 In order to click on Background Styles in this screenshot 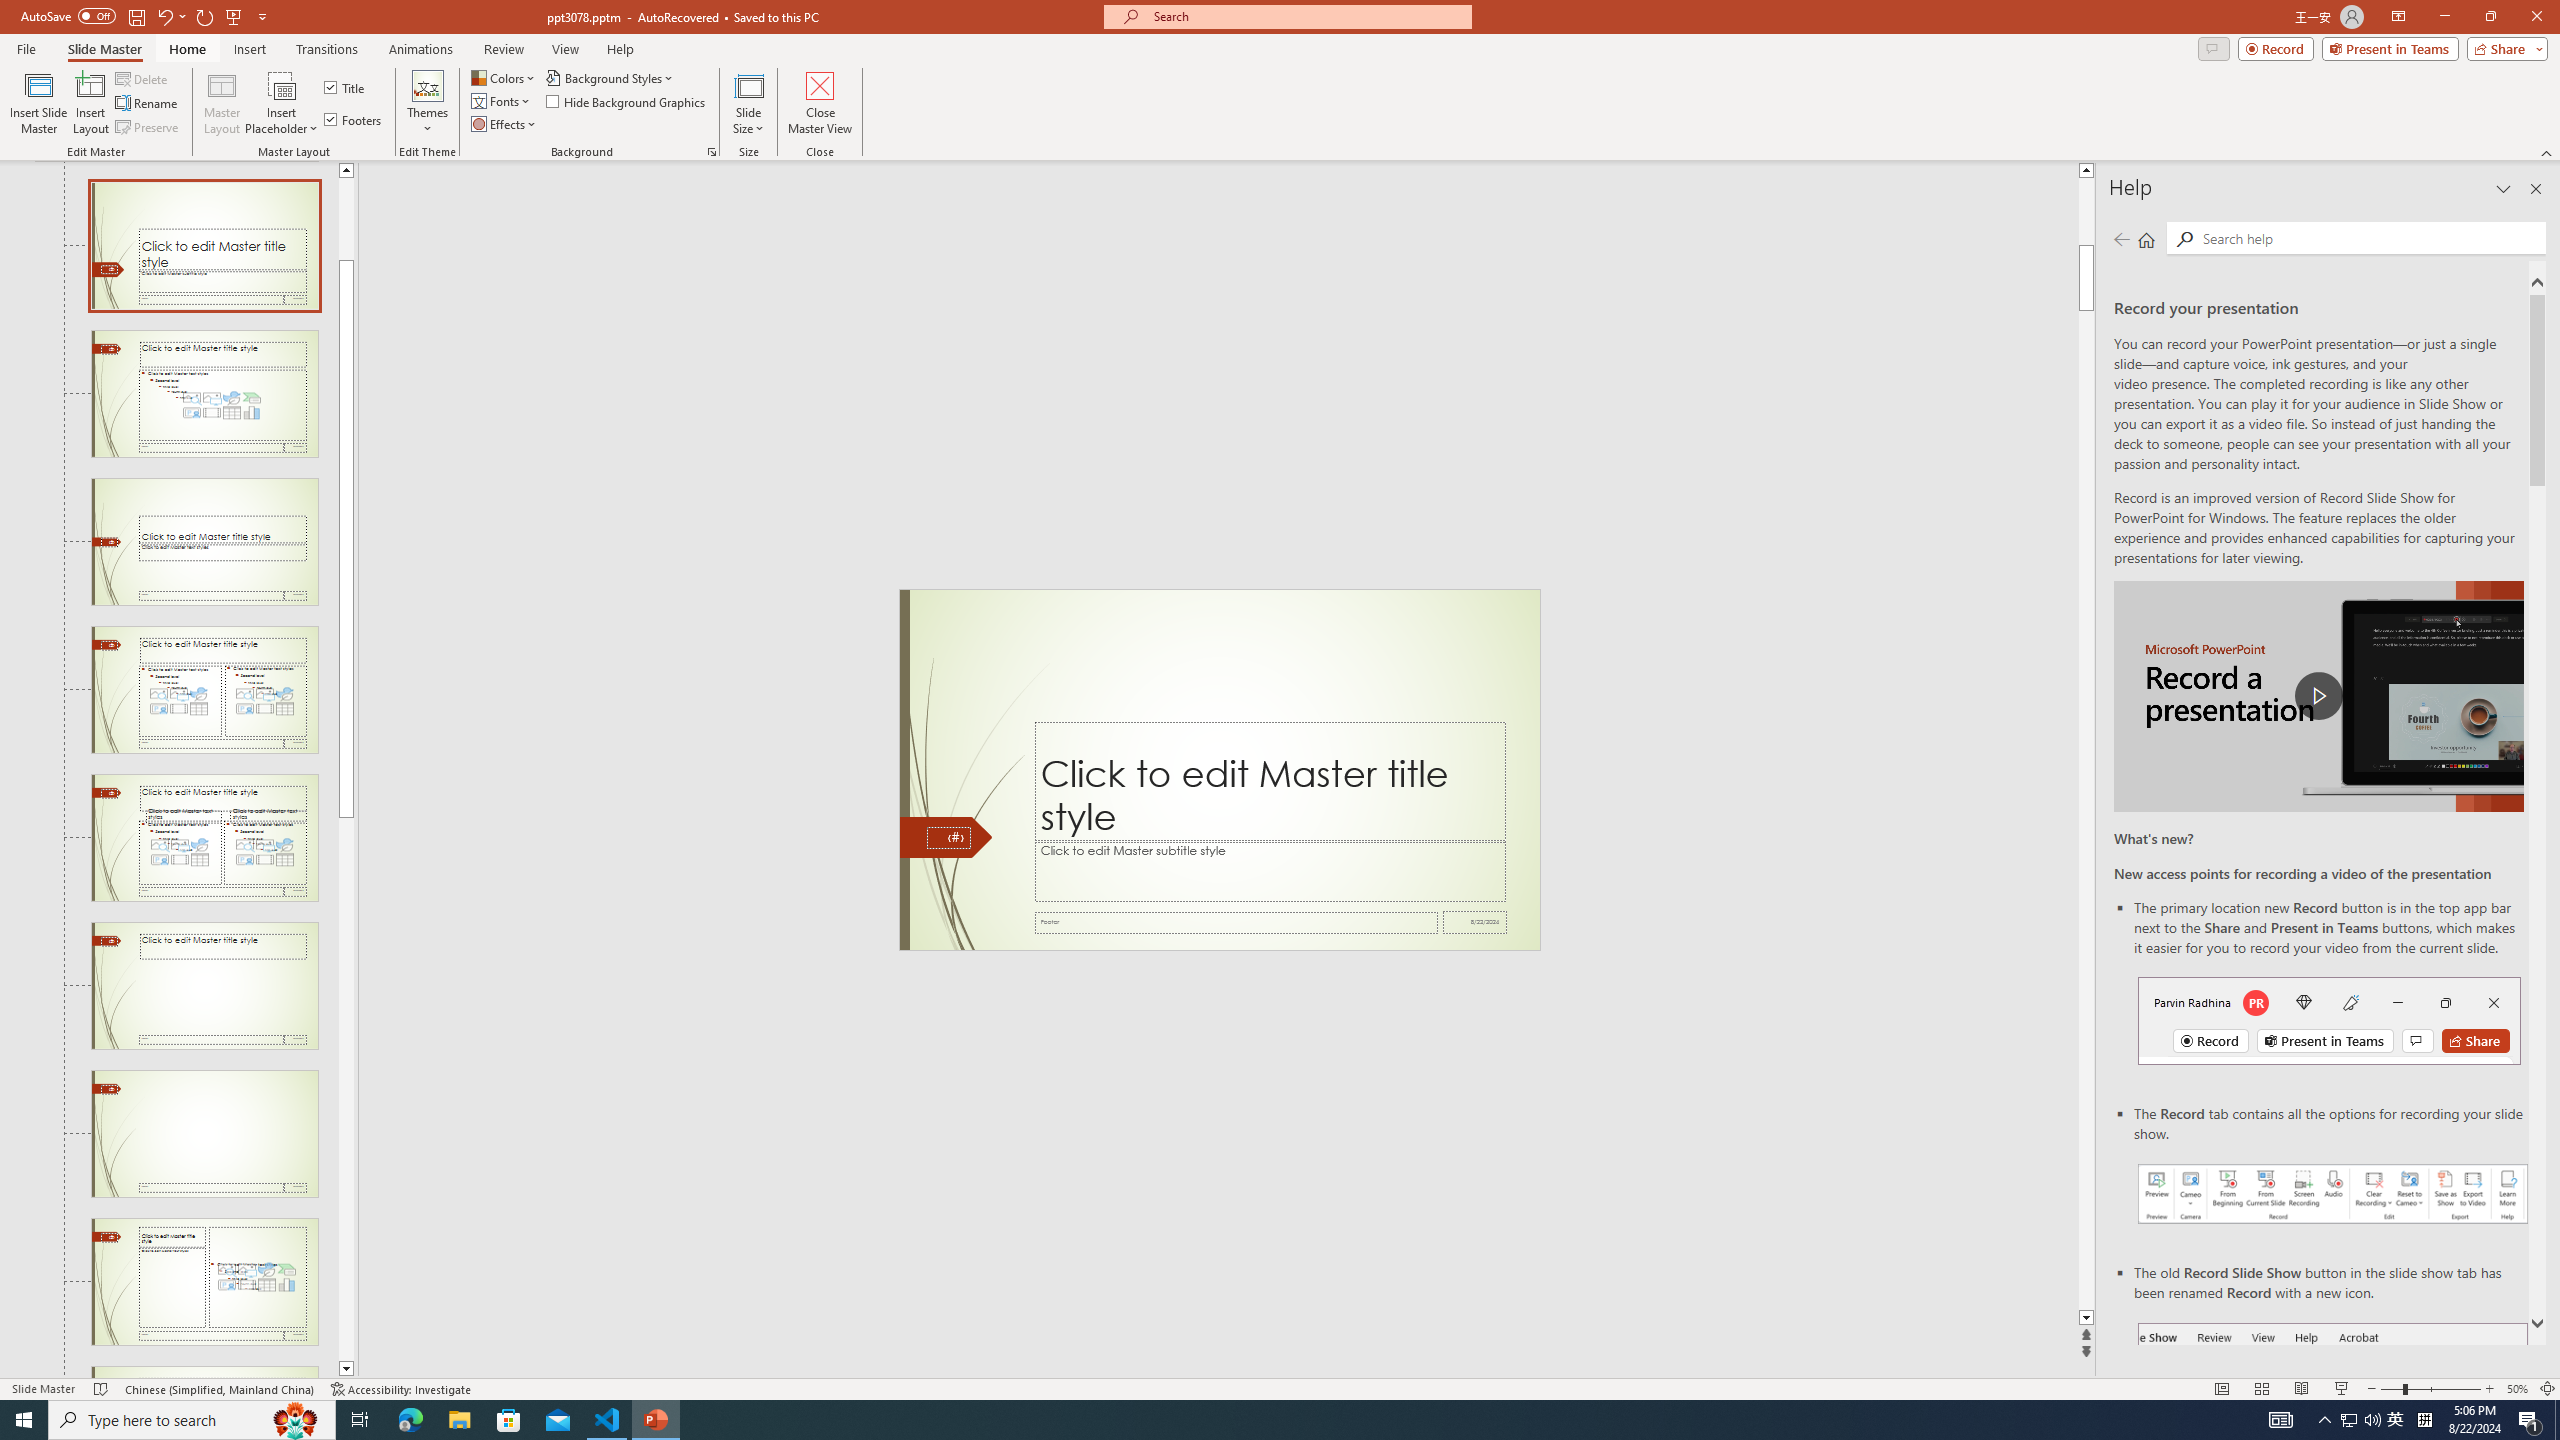, I will do `click(611, 78)`.